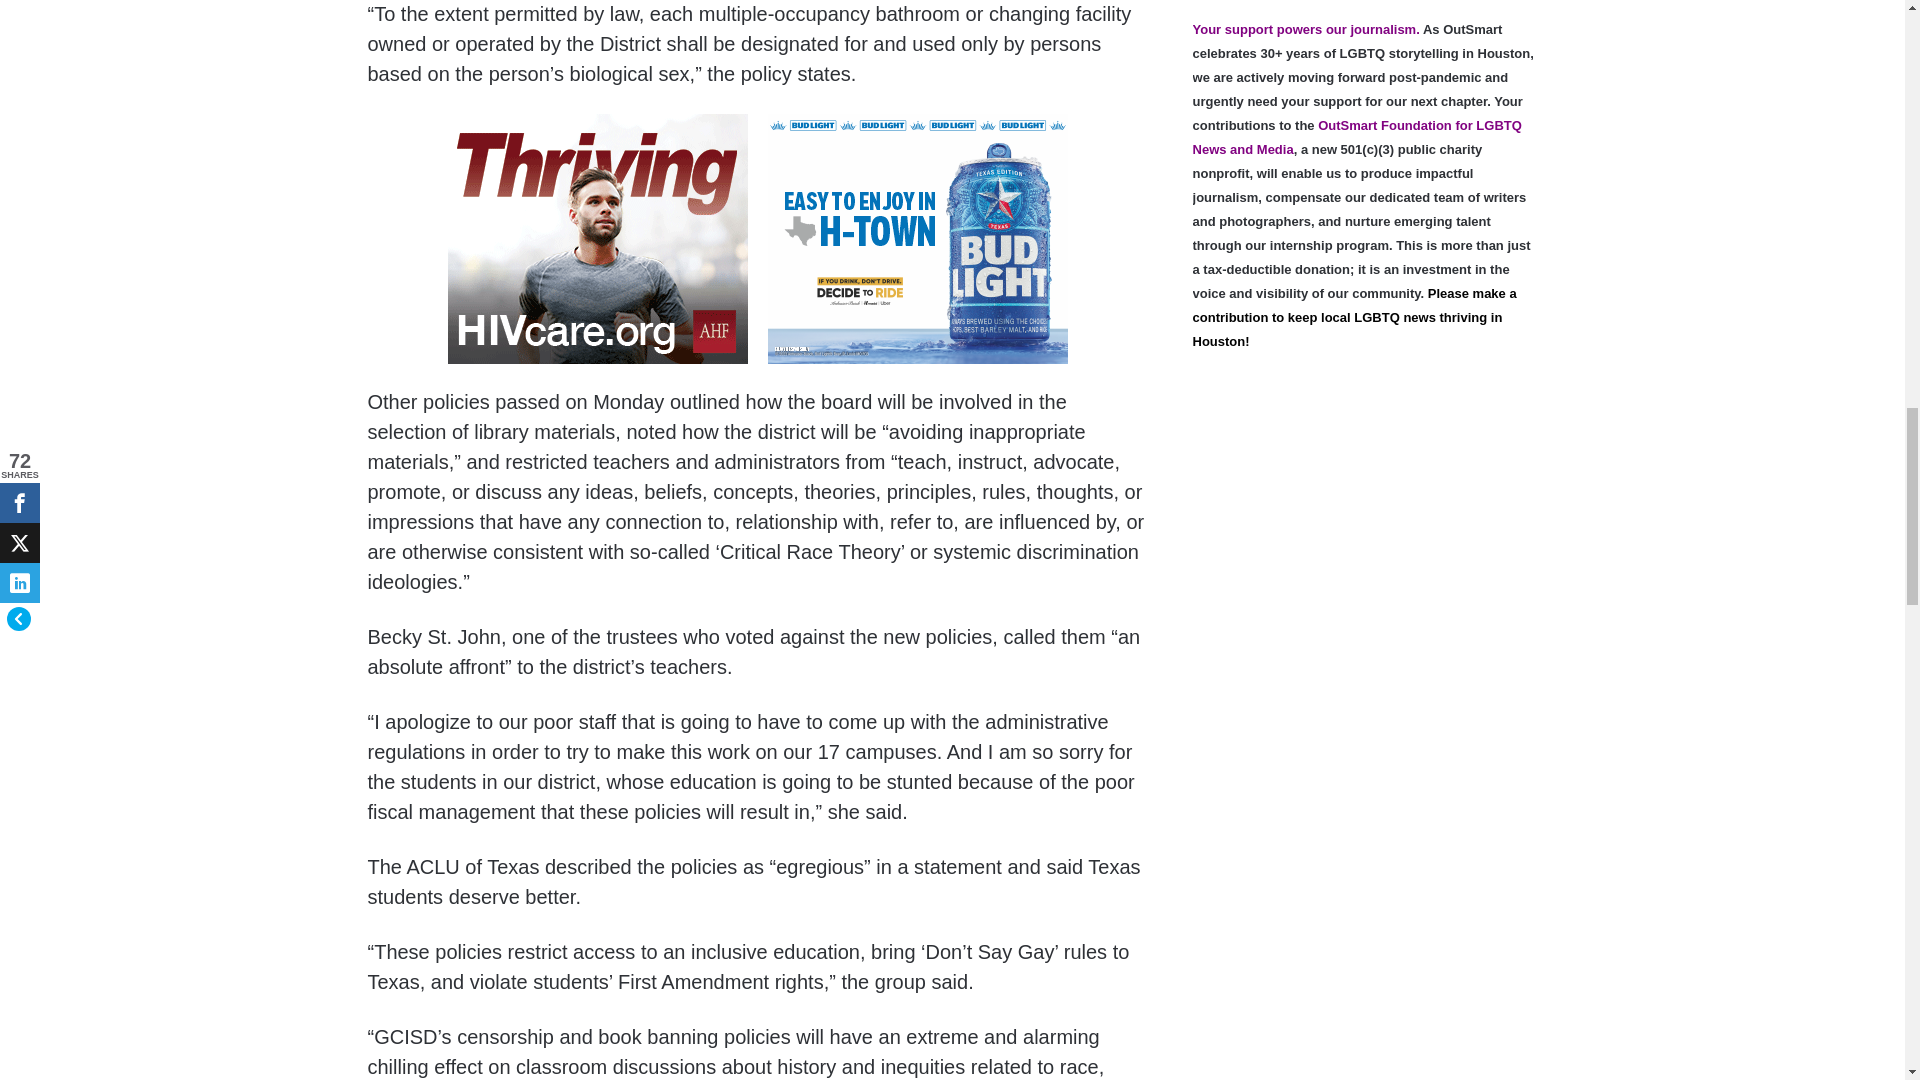 This screenshot has height=1080, width=1920. Describe the element at coordinates (598, 242) in the screenshot. I see `AIDS Healthcare Foundation Sept-July 24 300x250` at that location.